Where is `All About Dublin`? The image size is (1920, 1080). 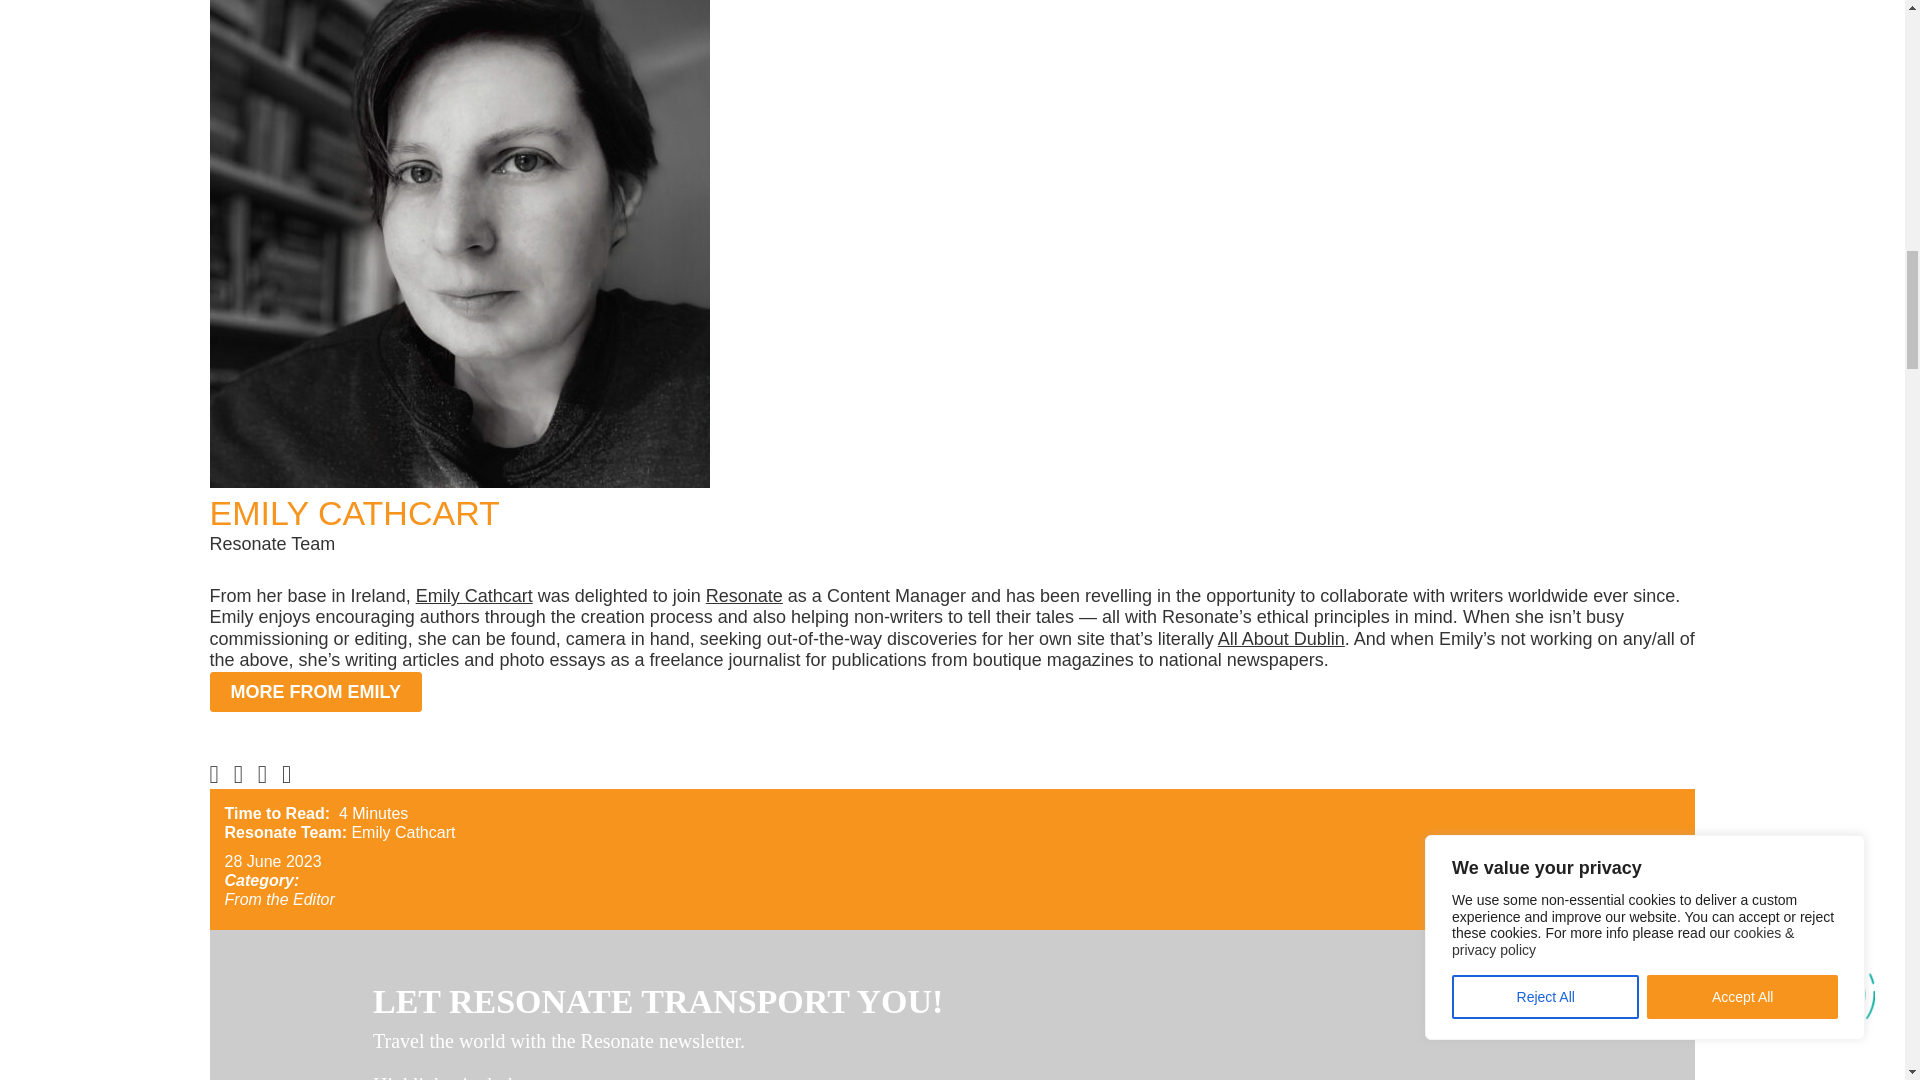 All About Dublin is located at coordinates (1281, 638).